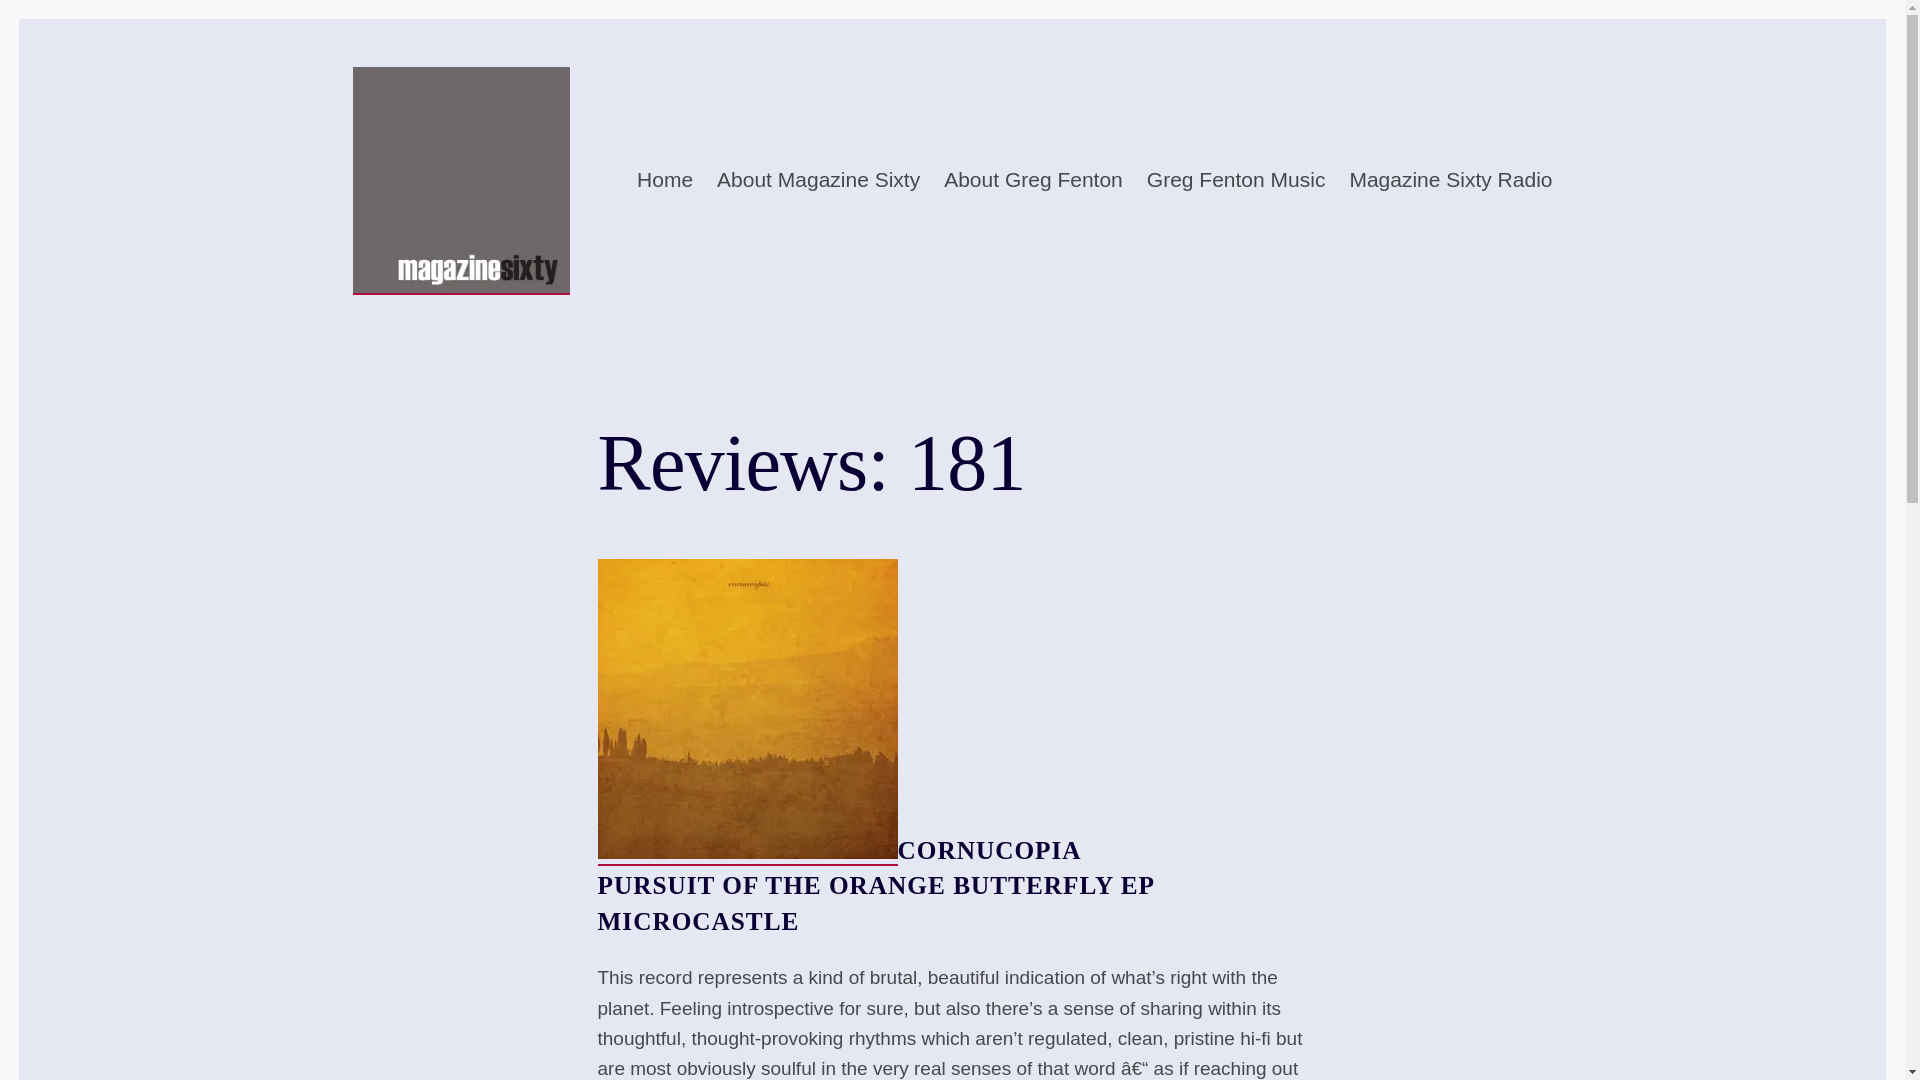  Describe the element at coordinates (665, 180) in the screenshot. I see `Home` at that location.